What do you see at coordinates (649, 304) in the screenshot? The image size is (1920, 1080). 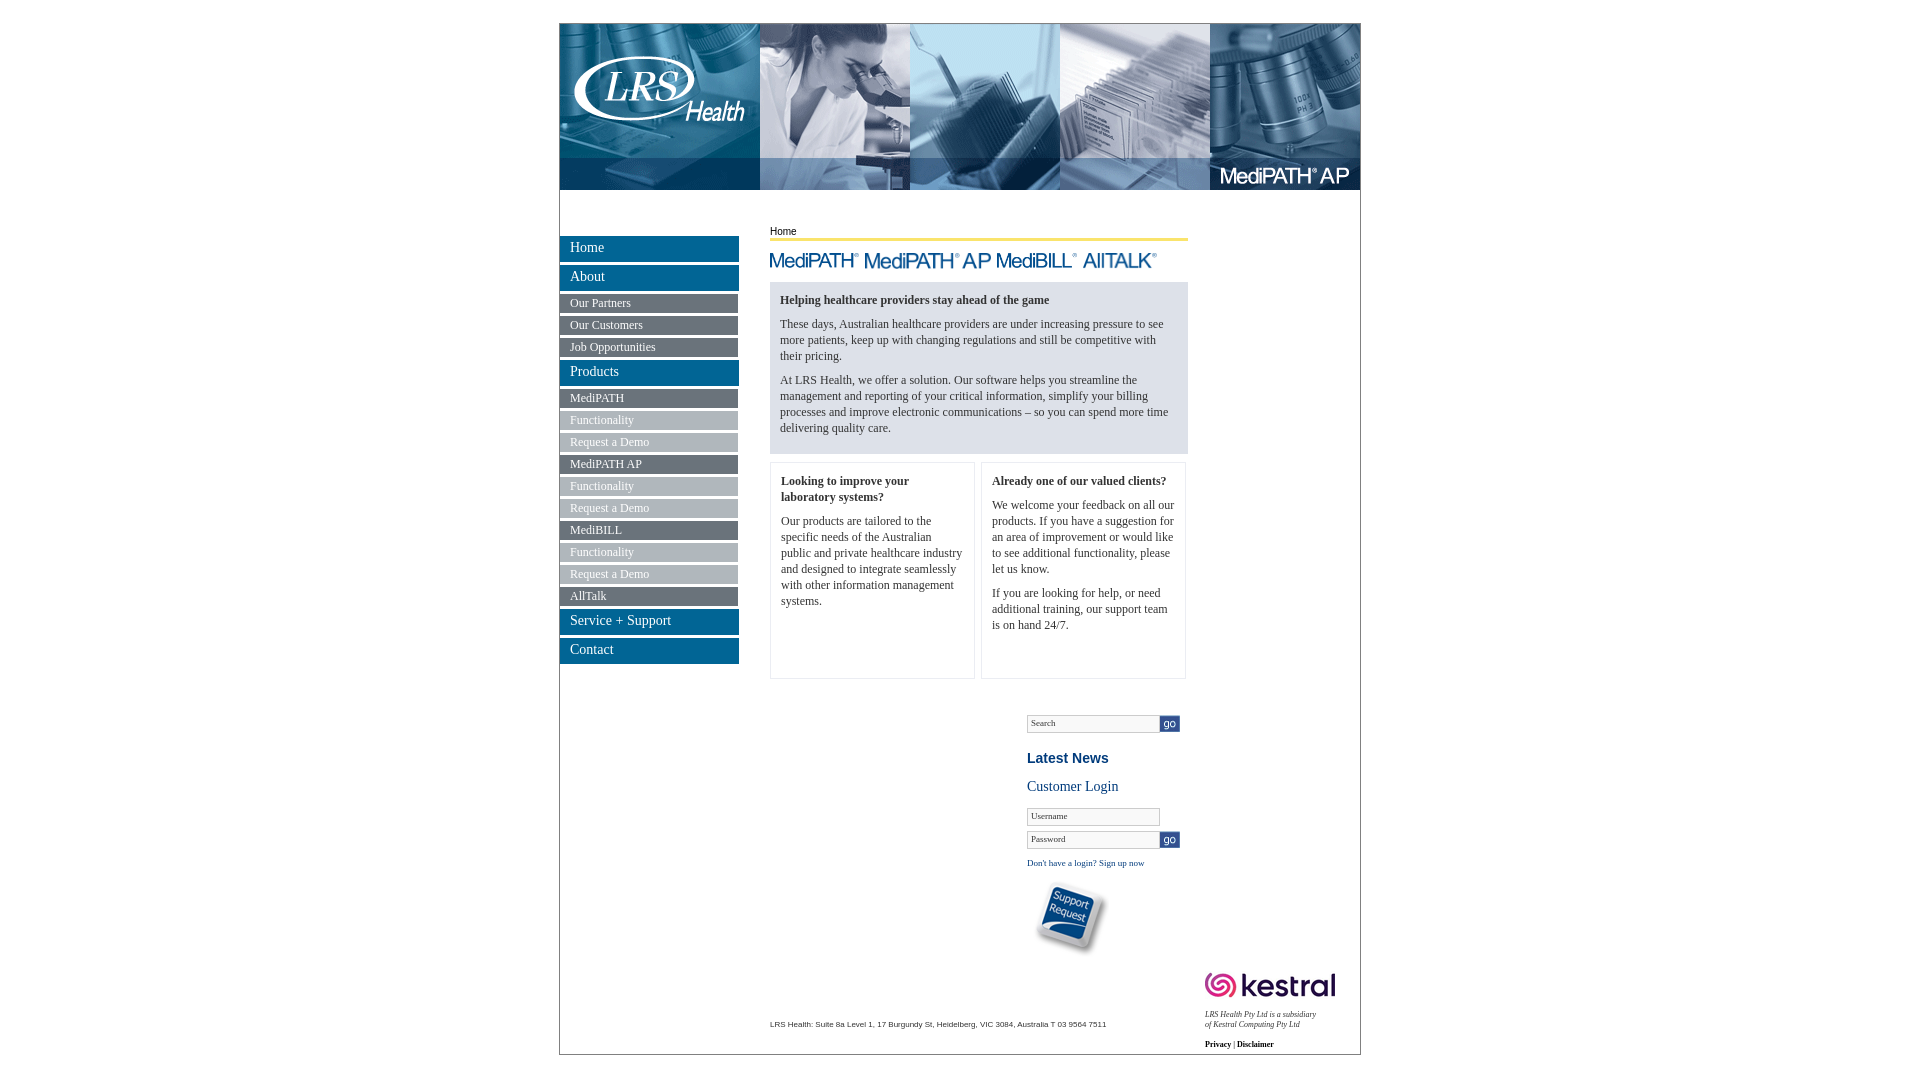 I see `Our Partners` at bounding box center [649, 304].